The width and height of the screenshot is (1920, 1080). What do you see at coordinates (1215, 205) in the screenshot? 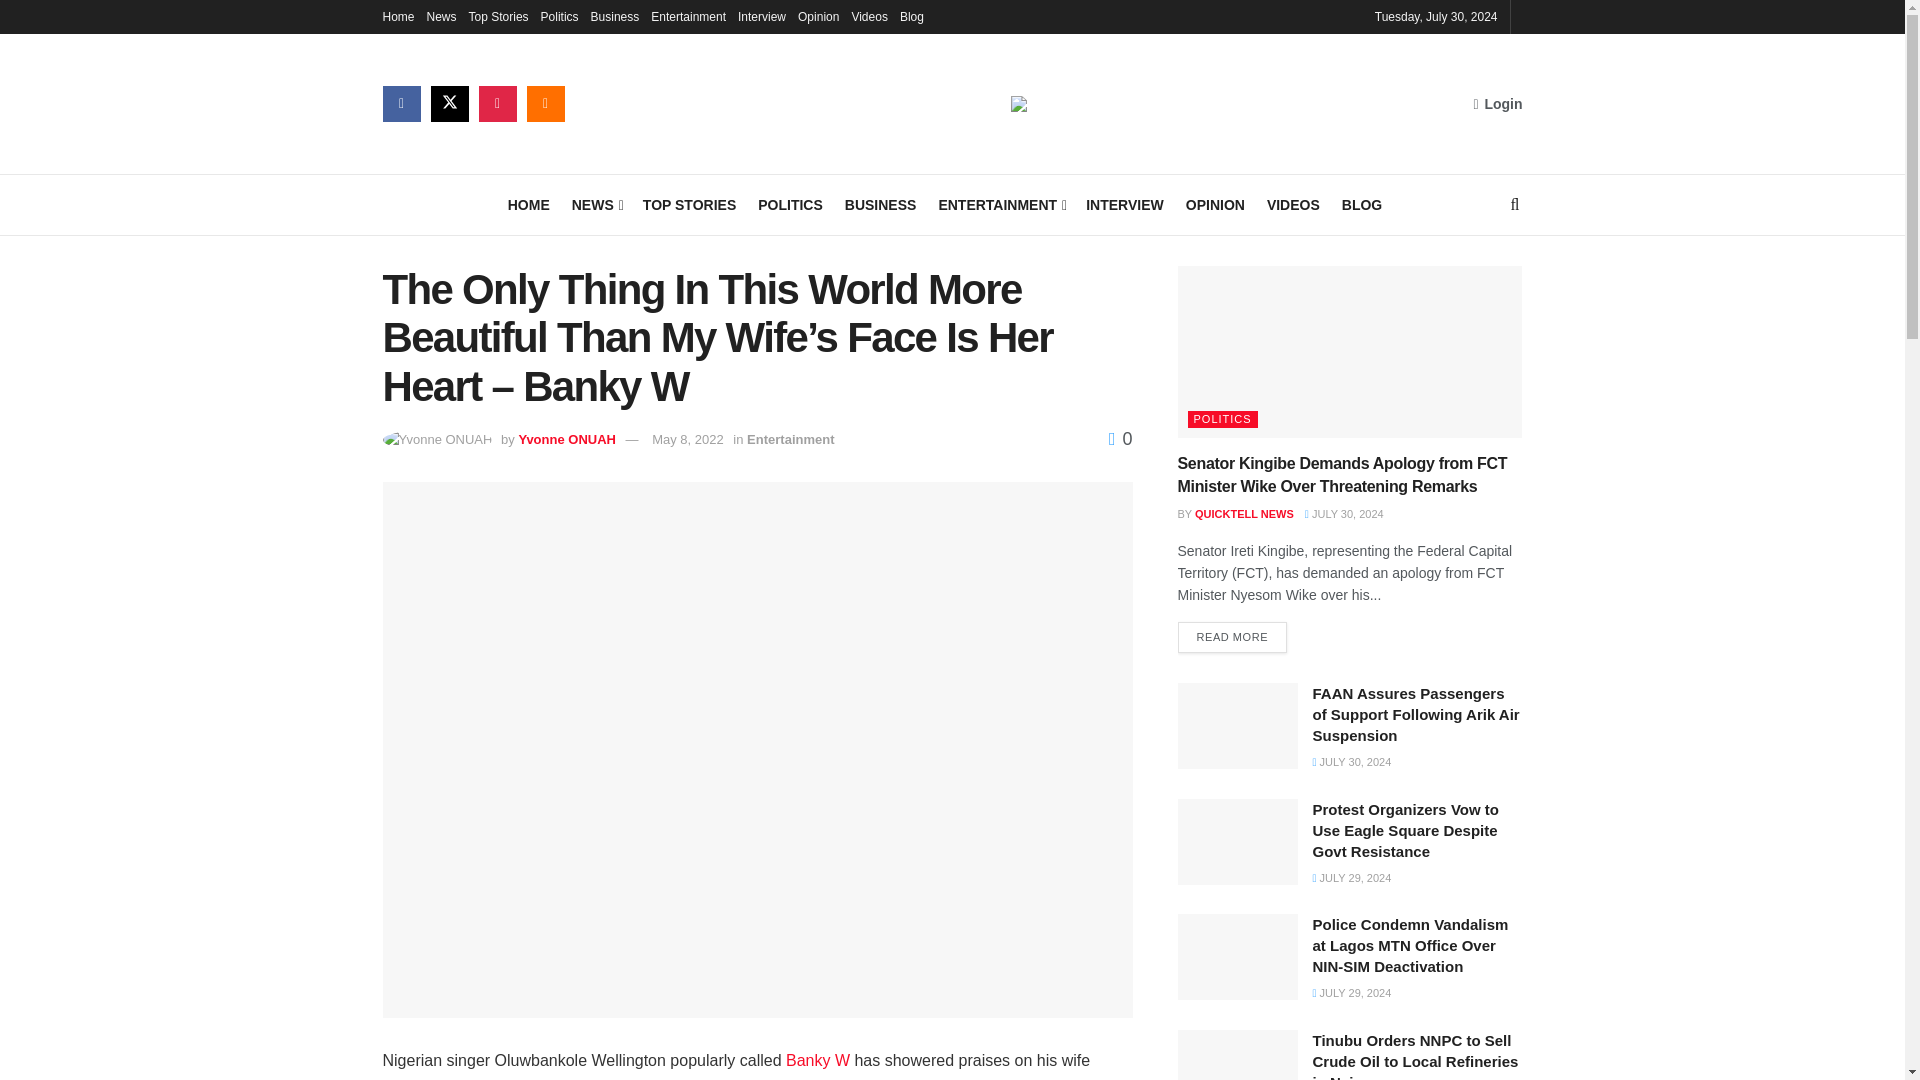
I see `OPINION` at bounding box center [1215, 205].